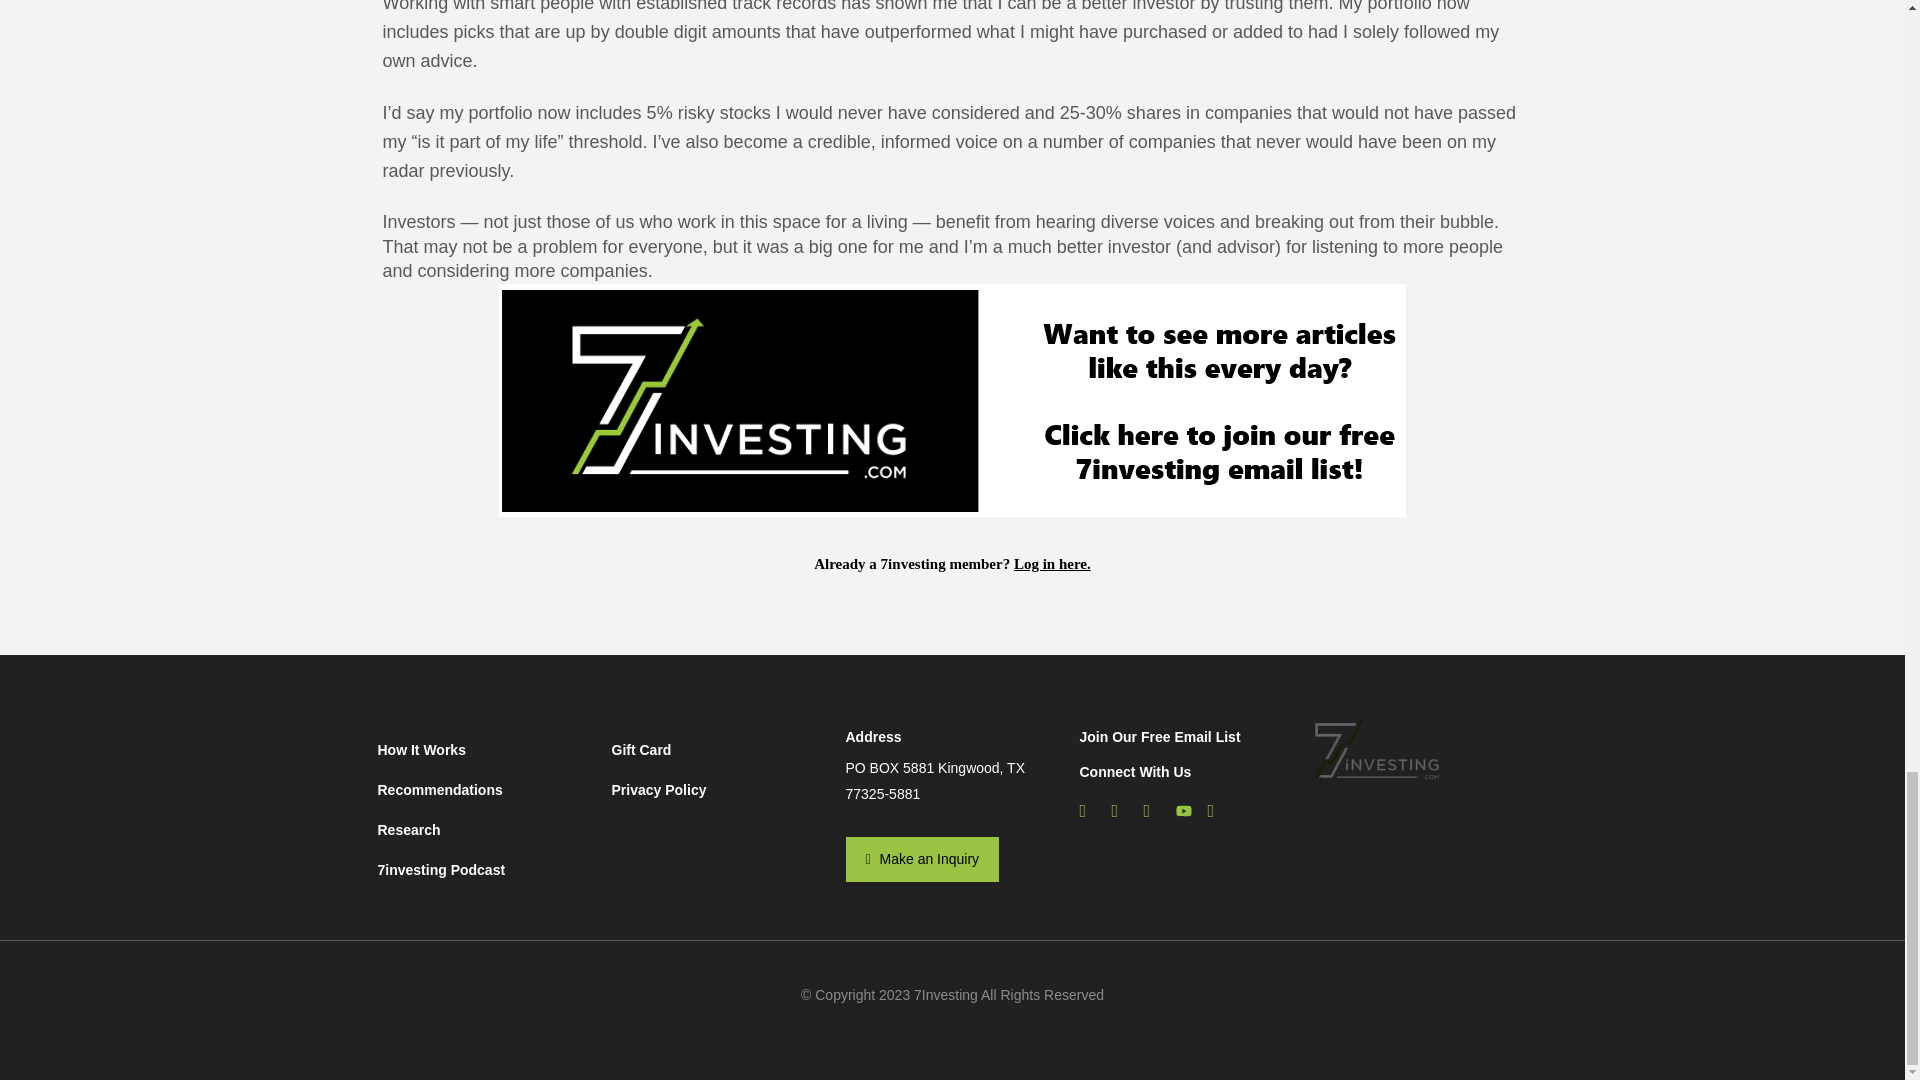  I want to click on Log in here., so click(1052, 564).